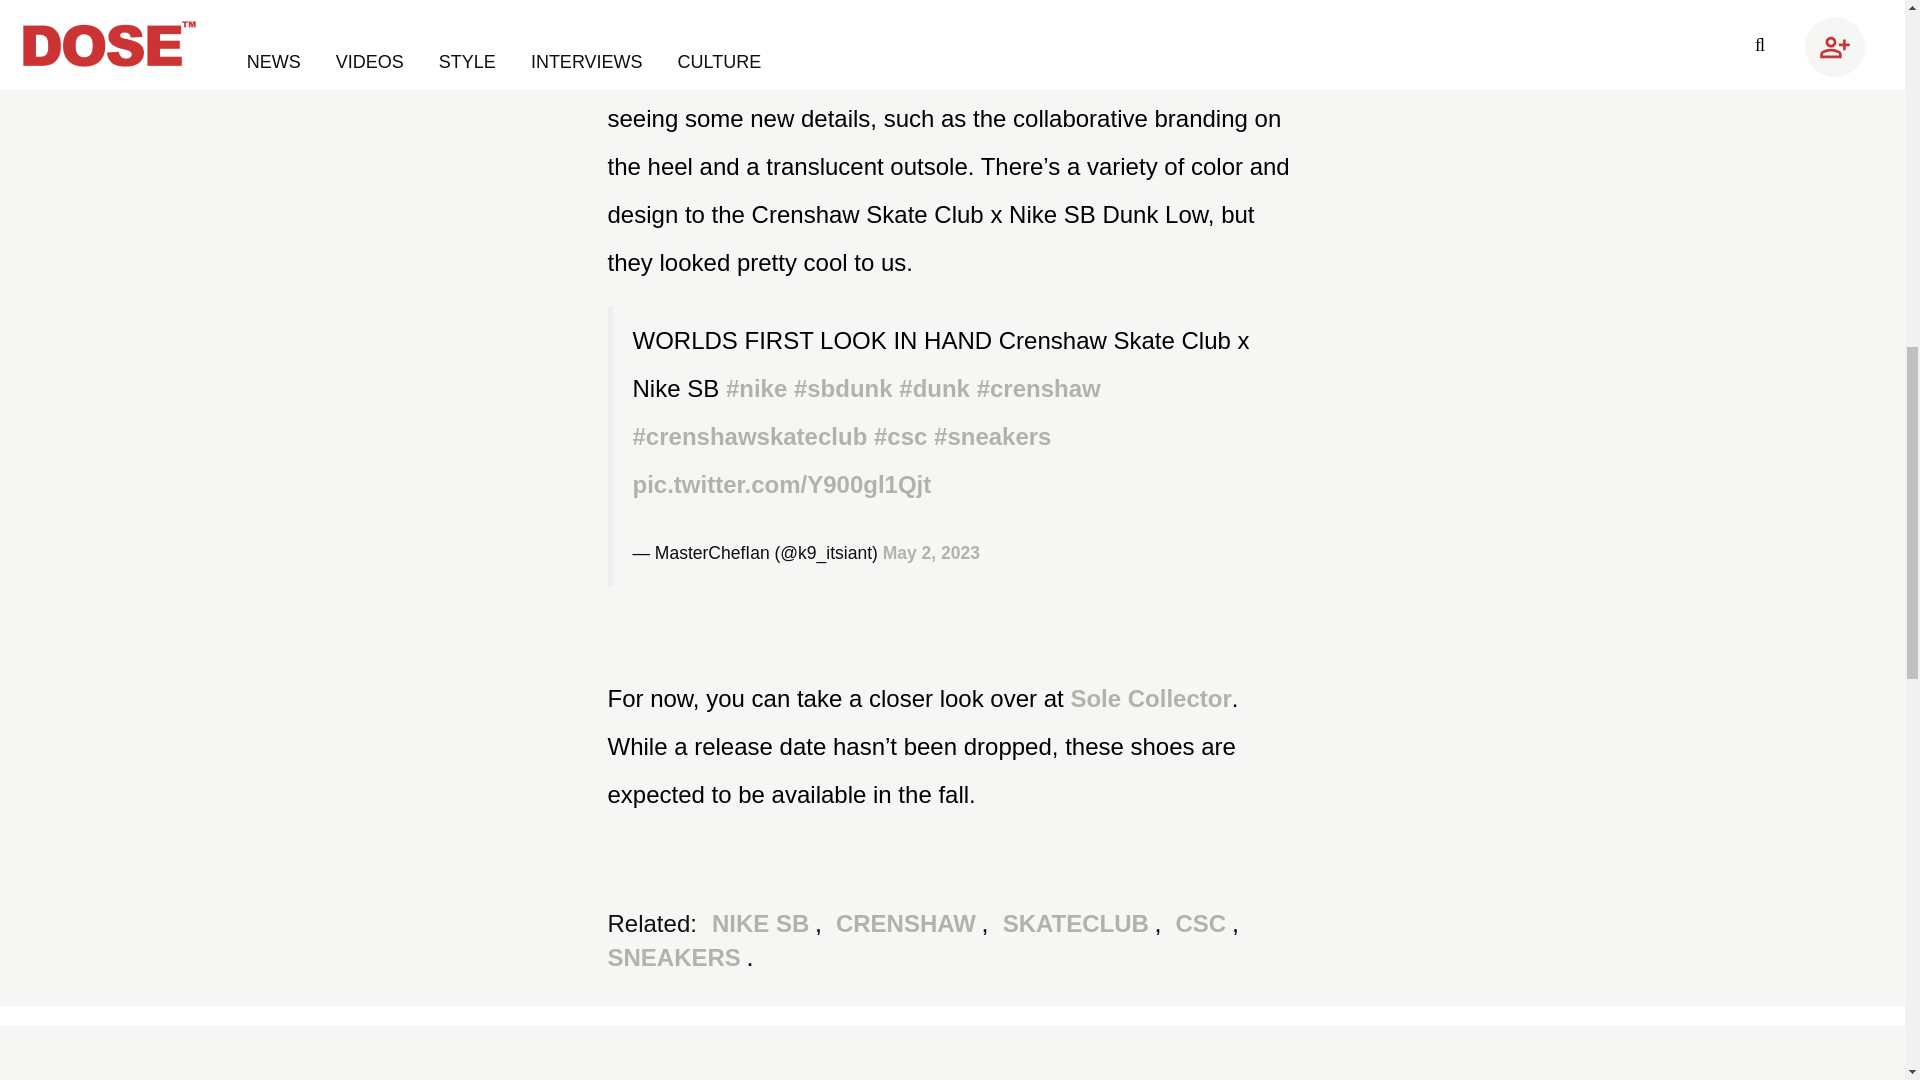 This screenshot has height=1080, width=1920. I want to click on May 2, 2023, so click(931, 552).